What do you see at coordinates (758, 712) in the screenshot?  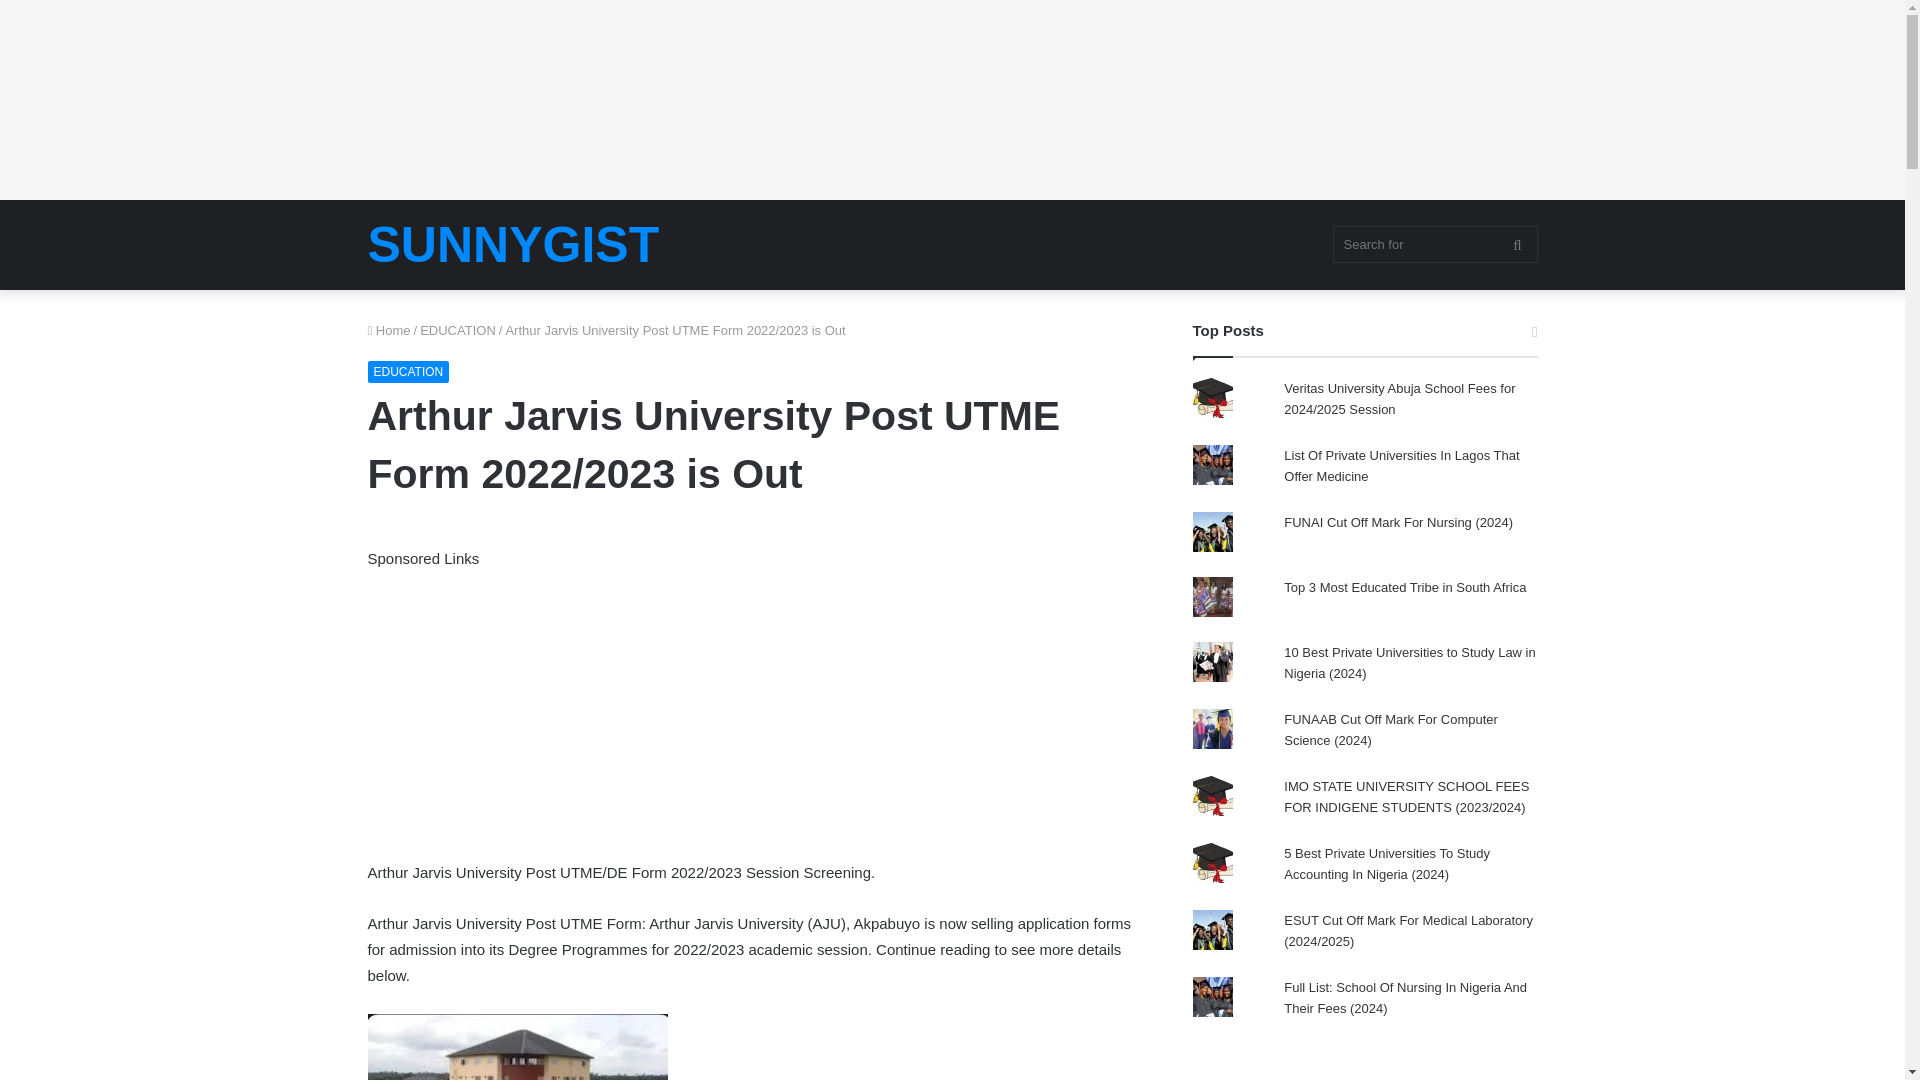 I see `Advertisement` at bounding box center [758, 712].